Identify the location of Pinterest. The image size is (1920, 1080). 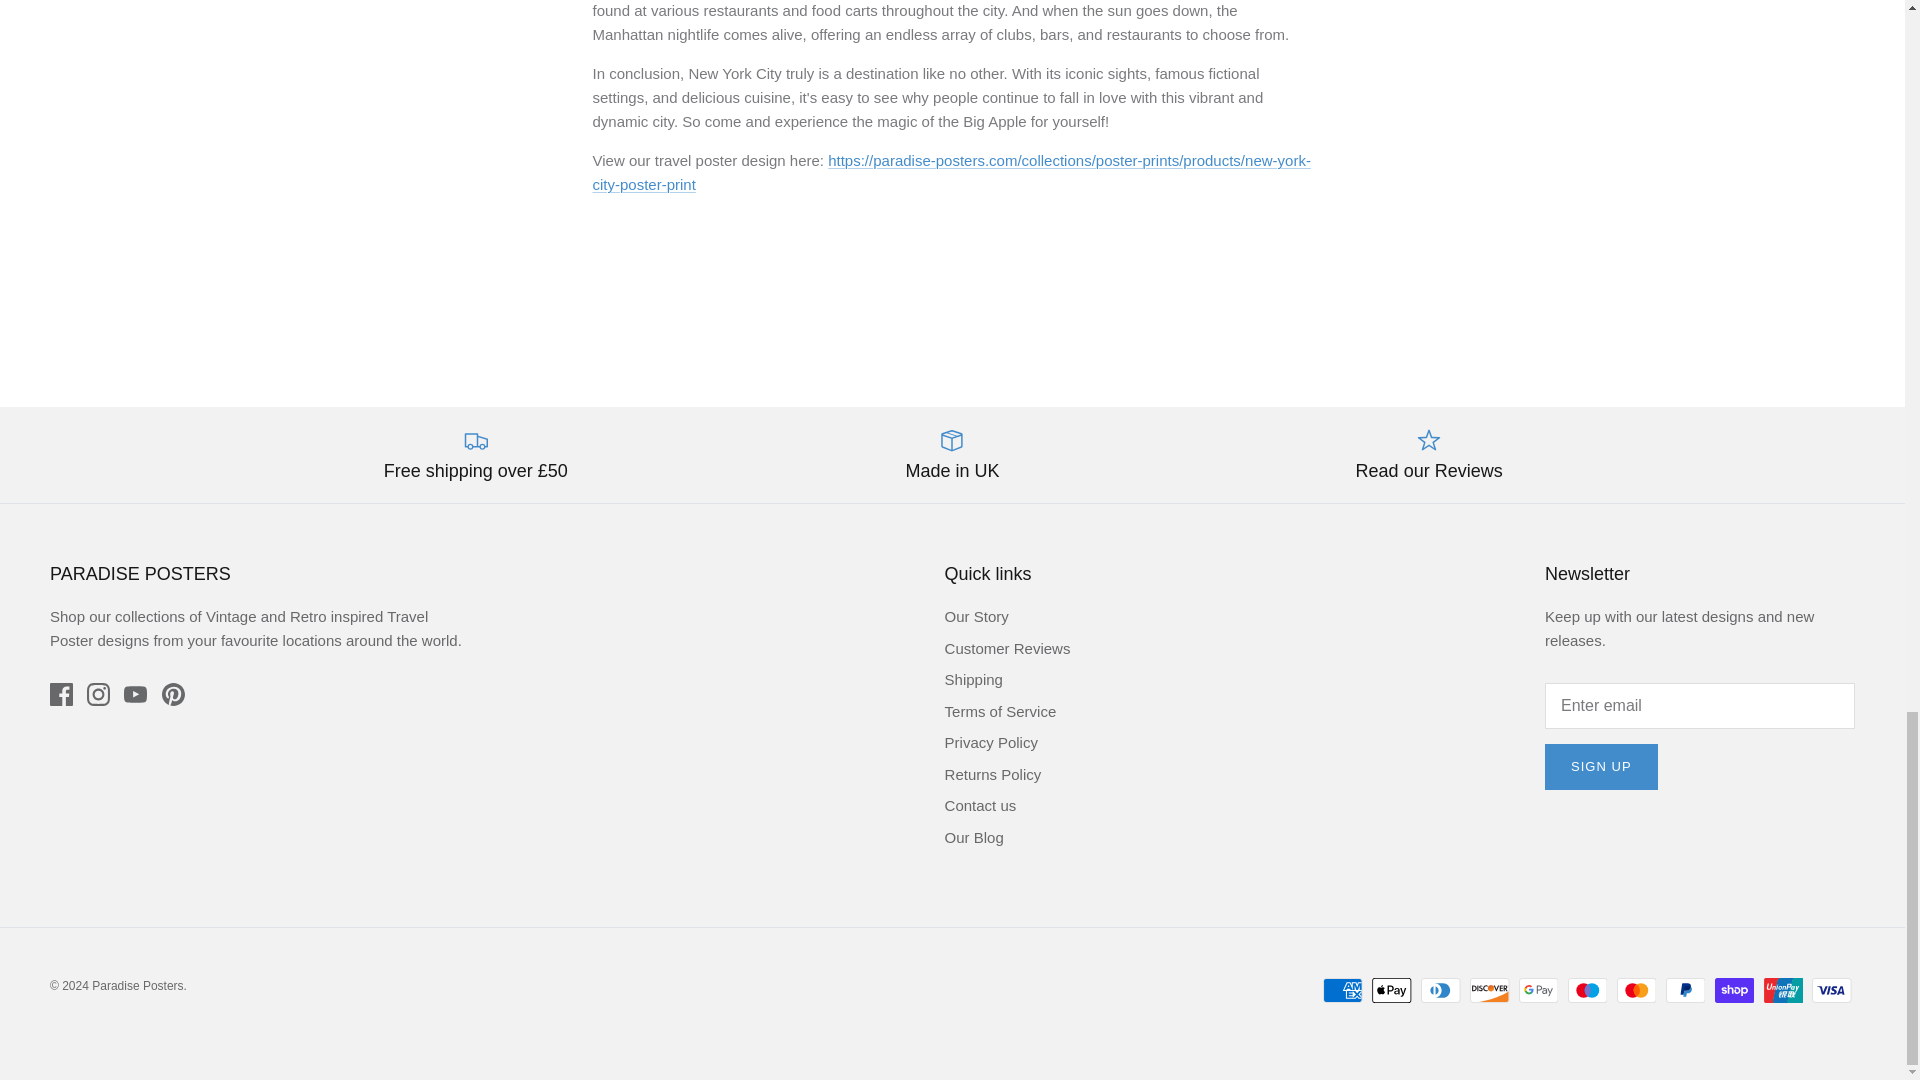
(172, 694).